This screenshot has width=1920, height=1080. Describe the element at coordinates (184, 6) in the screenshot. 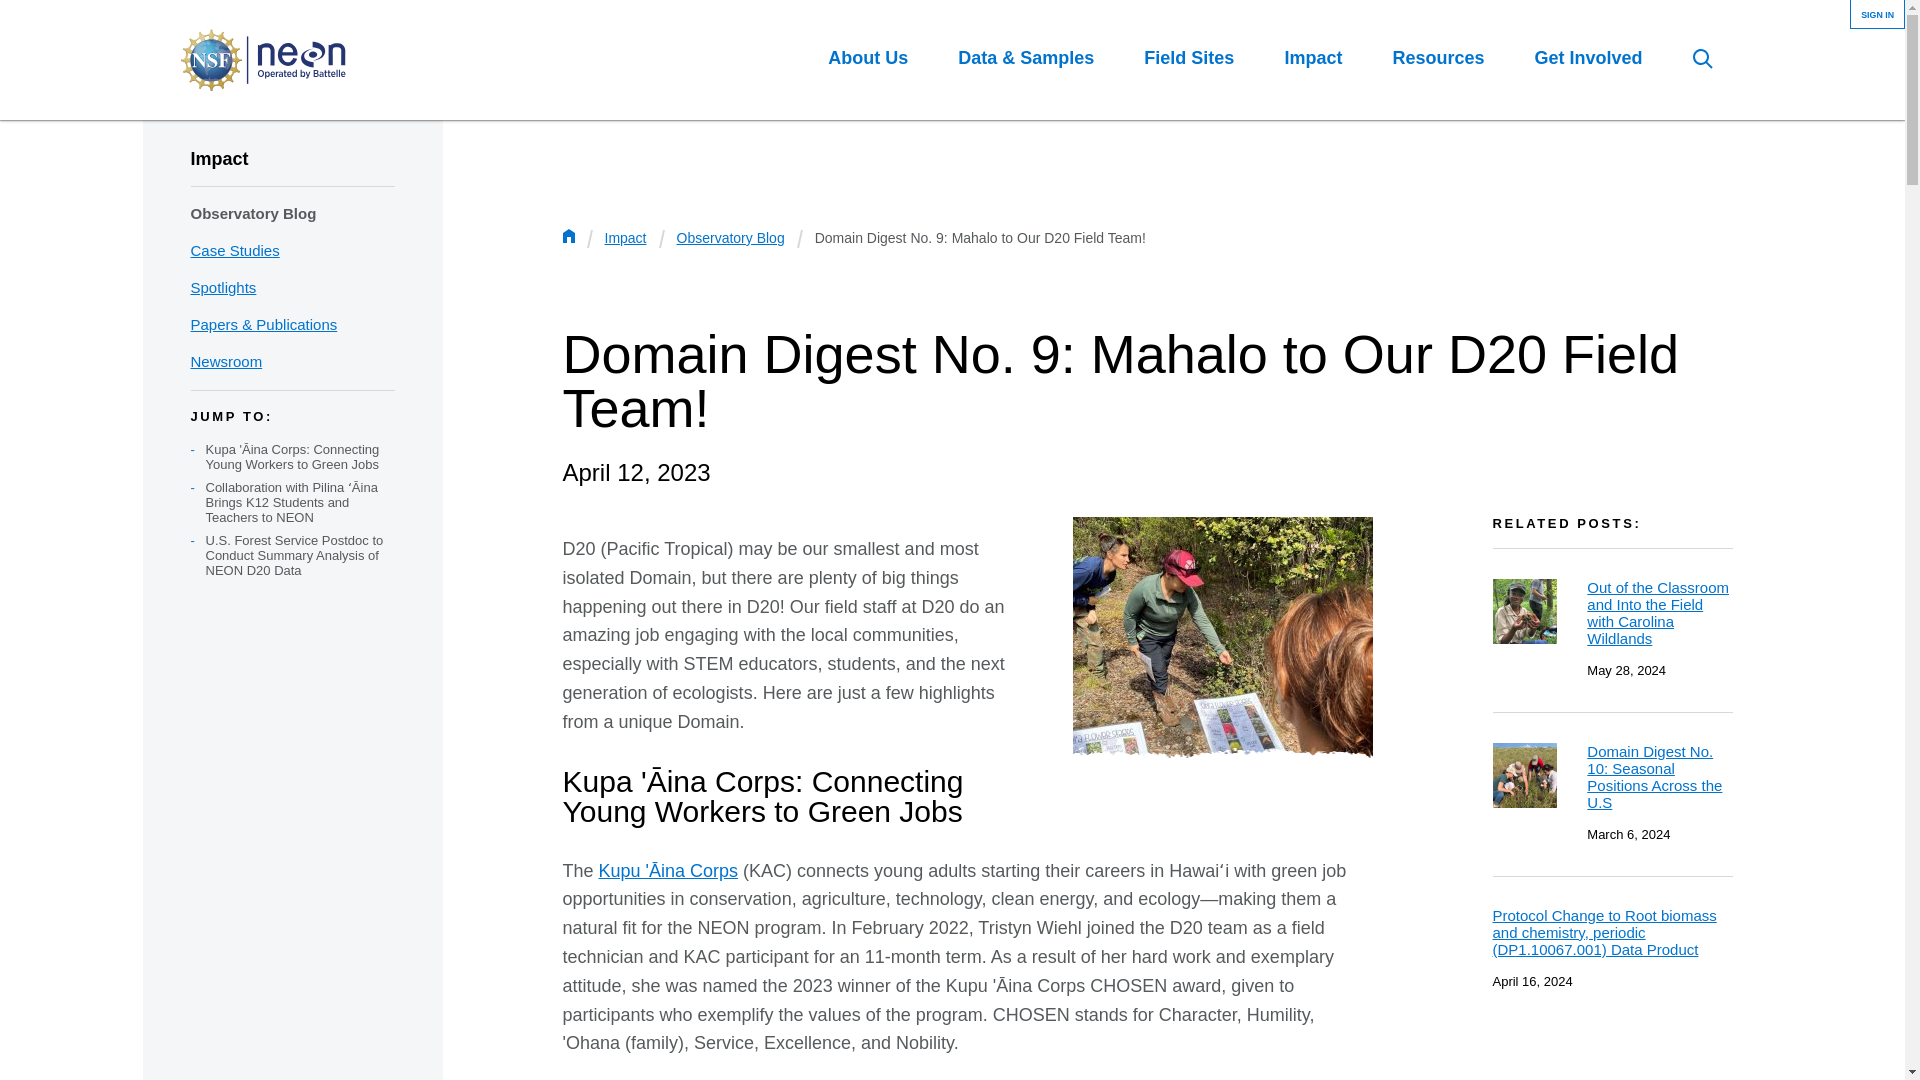

I see `expanded` at that location.